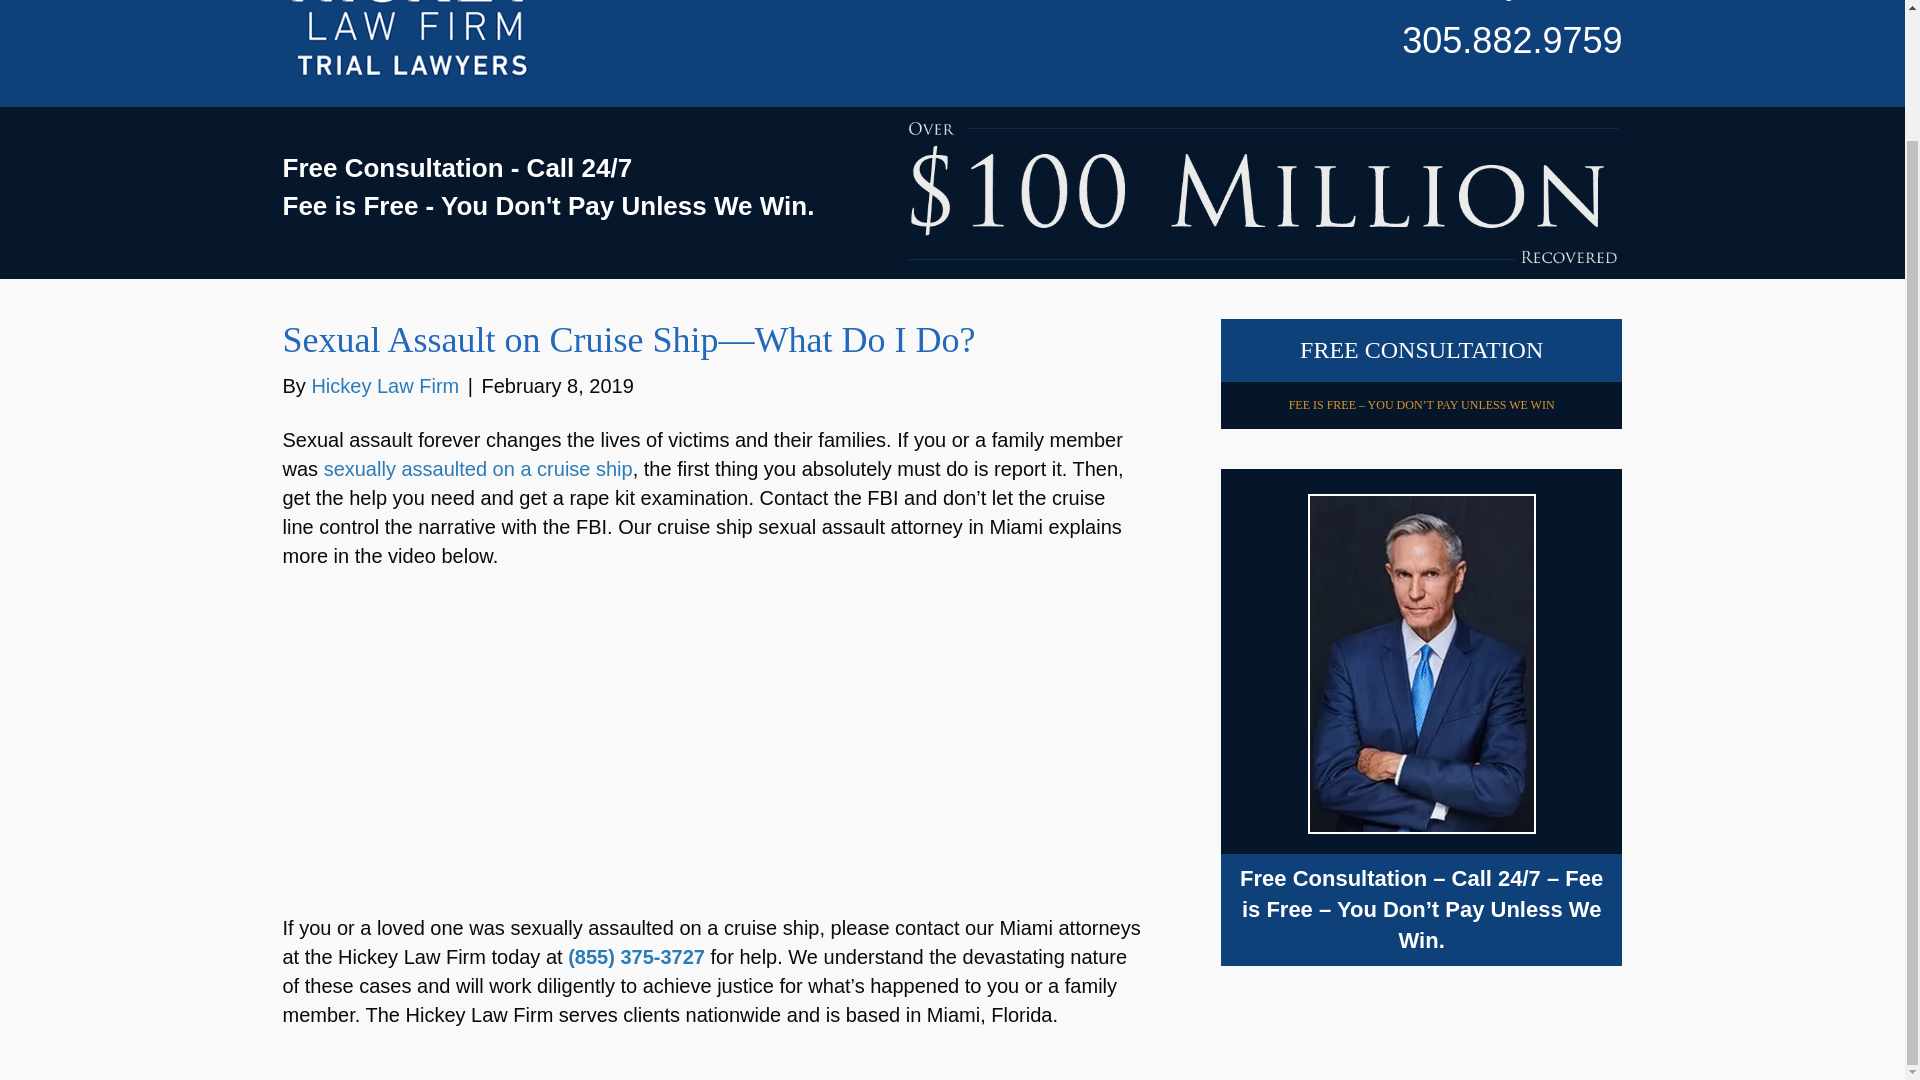  What do you see at coordinates (1160, 7) in the screenshot?
I see `Practice Areas` at bounding box center [1160, 7].